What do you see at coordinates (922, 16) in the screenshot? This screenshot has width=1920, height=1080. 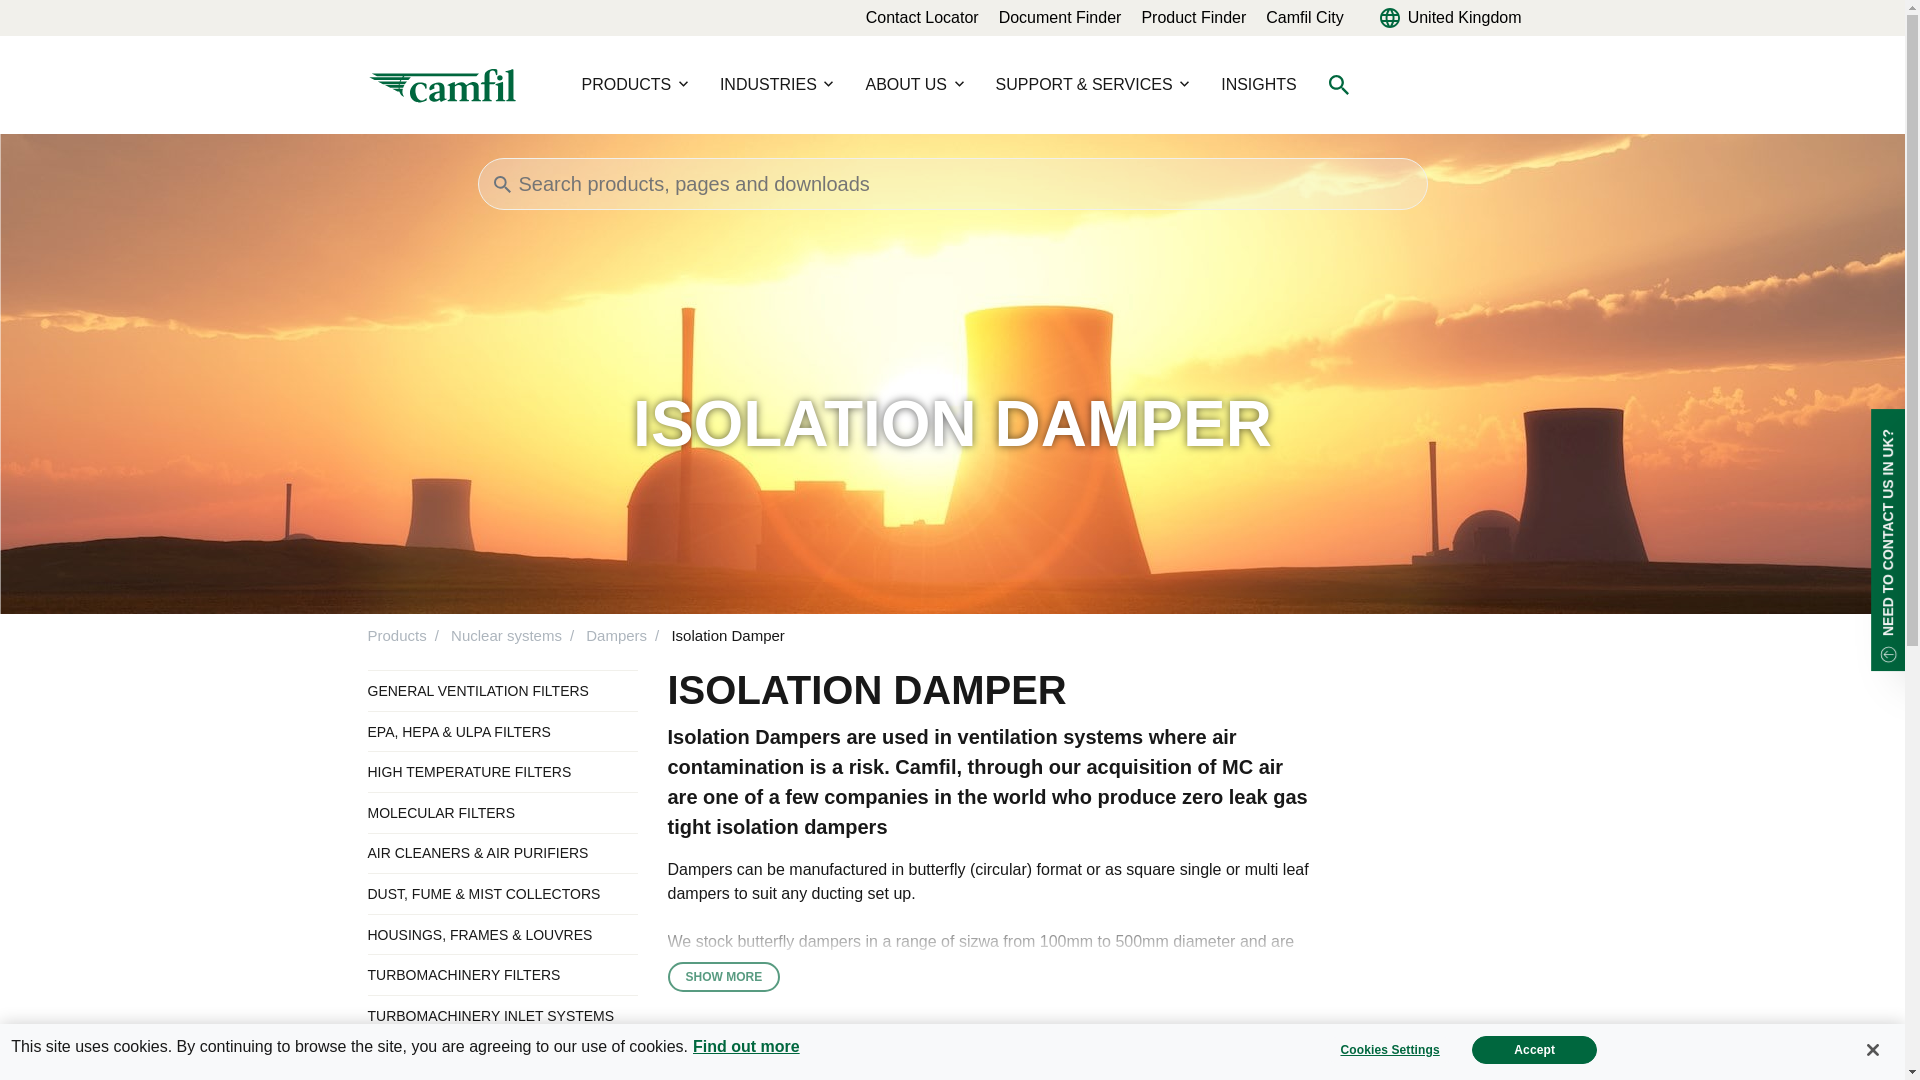 I see `Contact Locator` at bounding box center [922, 16].